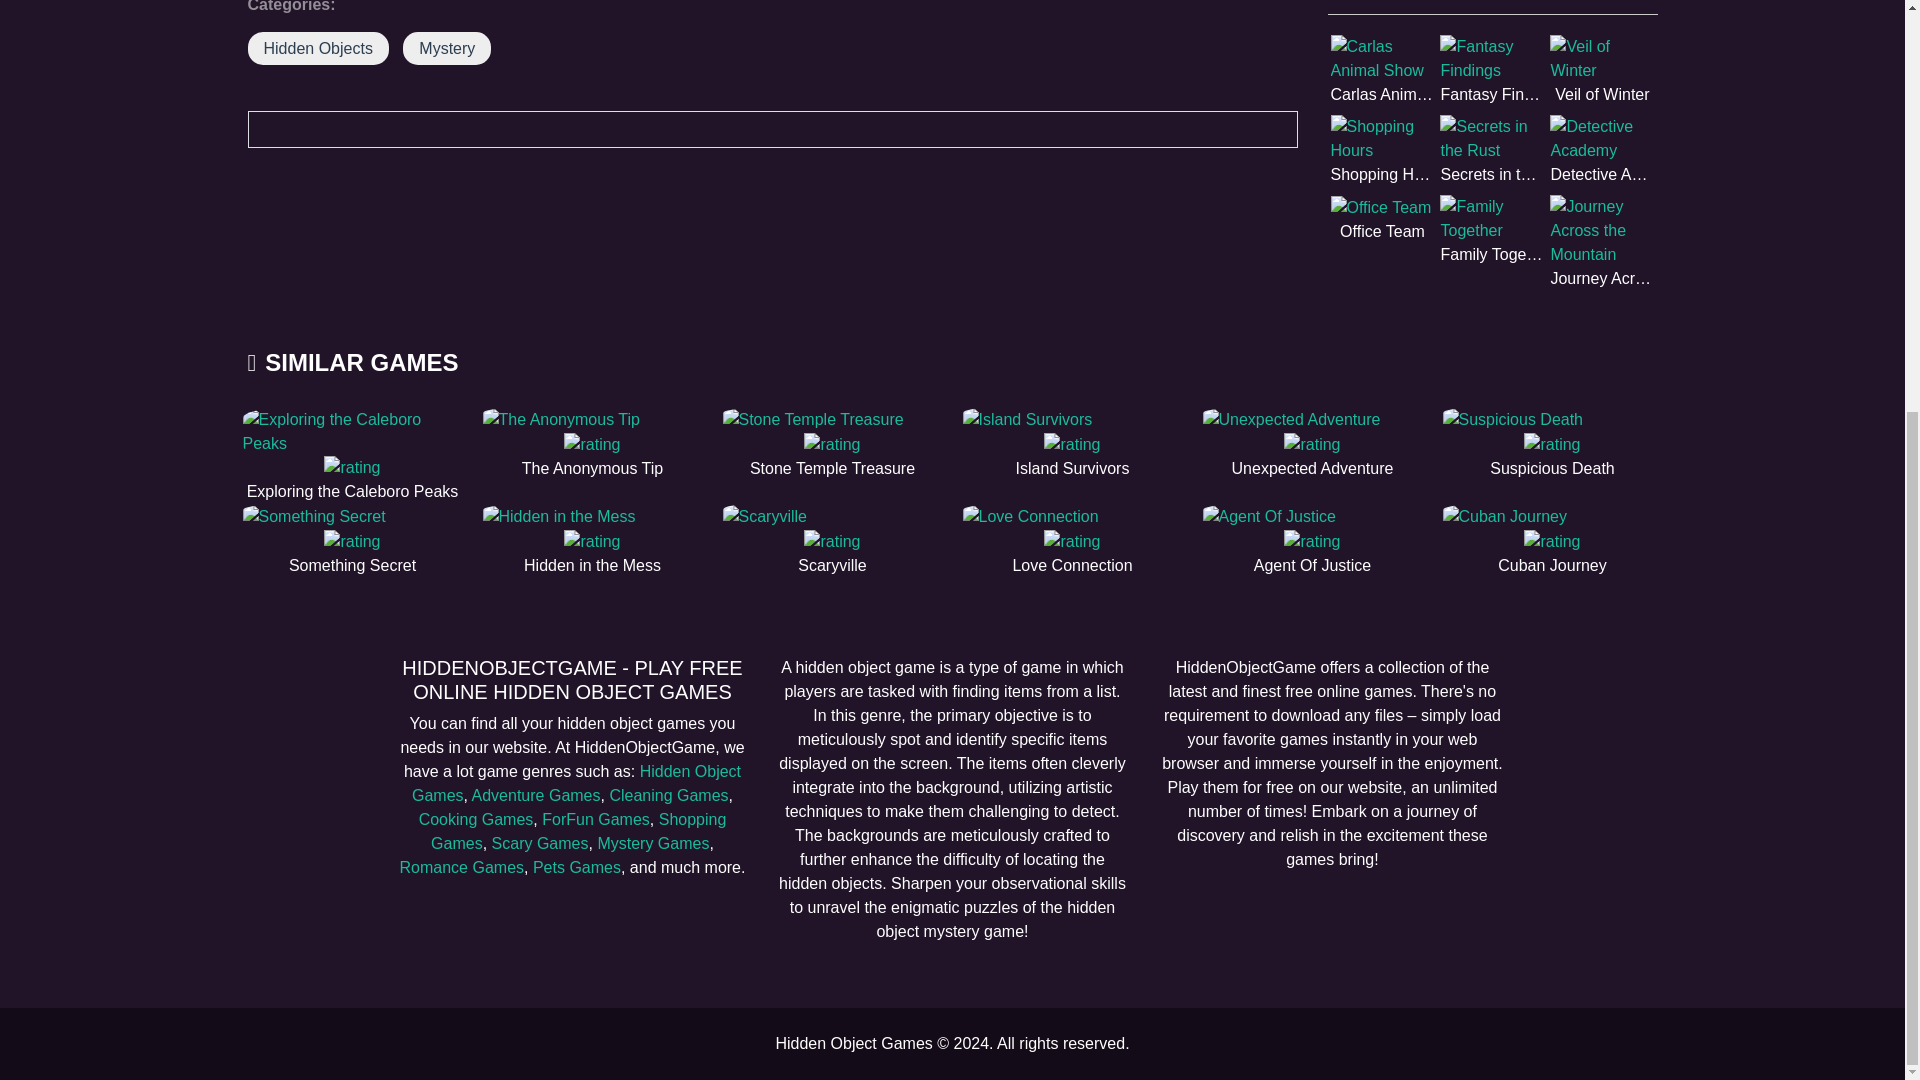 This screenshot has width=1920, height=1080. I want to click on Carlas Animal Show, so click(1382, 70).